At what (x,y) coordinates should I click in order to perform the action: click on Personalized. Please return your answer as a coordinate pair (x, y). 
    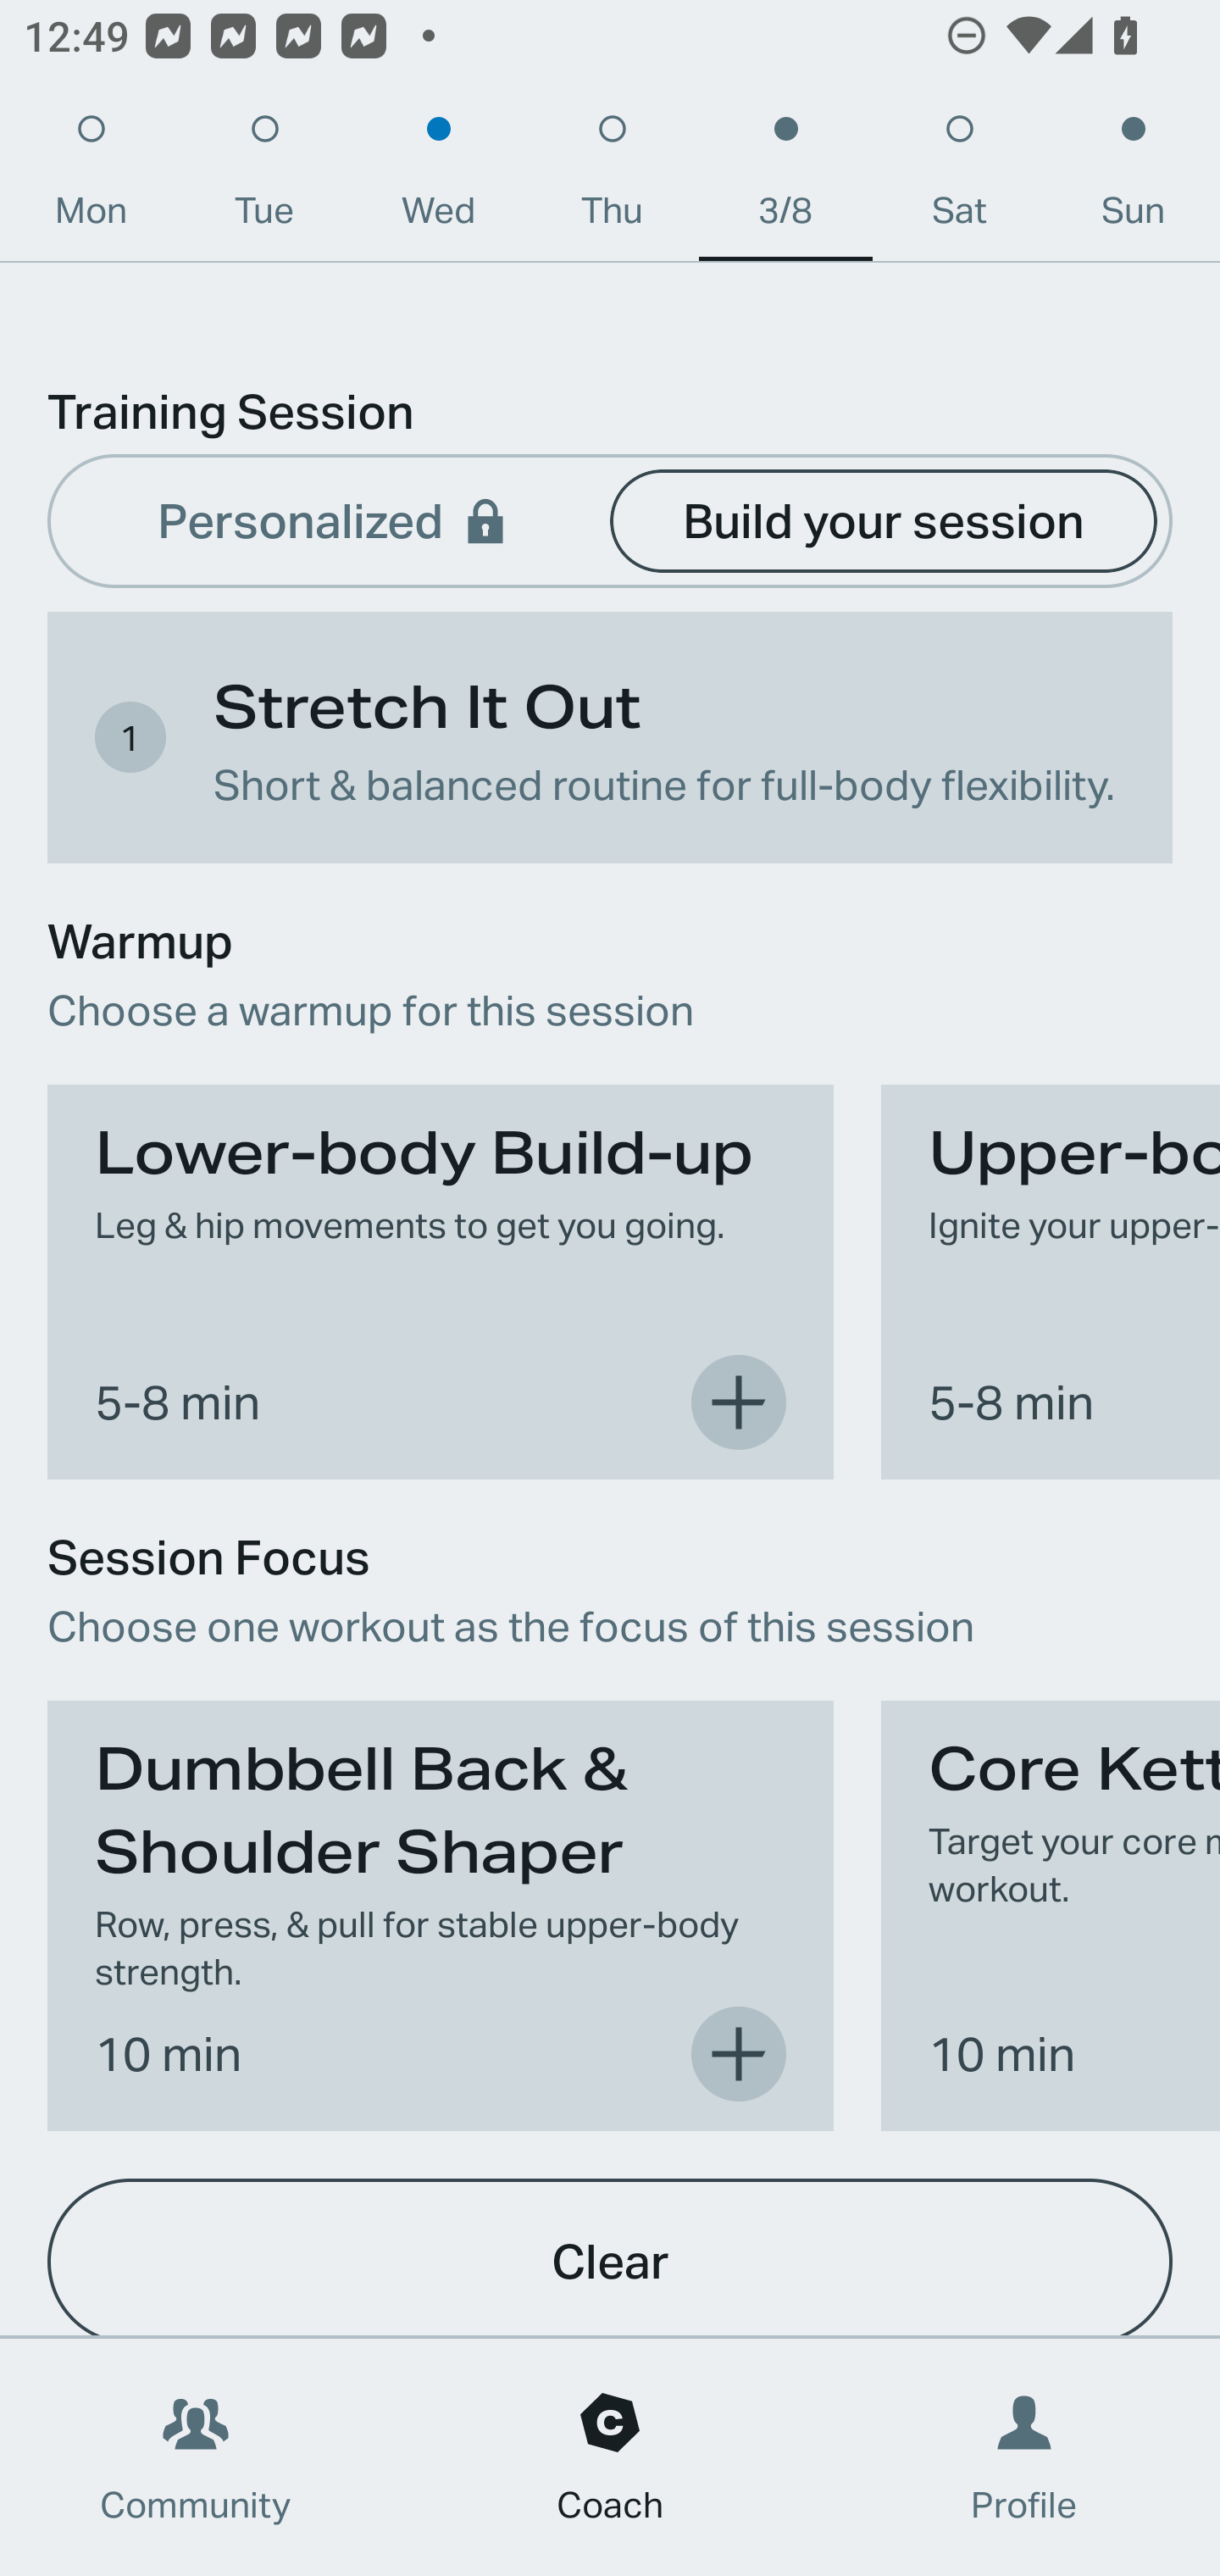
    Looking at the image, I should click on (335, 519).